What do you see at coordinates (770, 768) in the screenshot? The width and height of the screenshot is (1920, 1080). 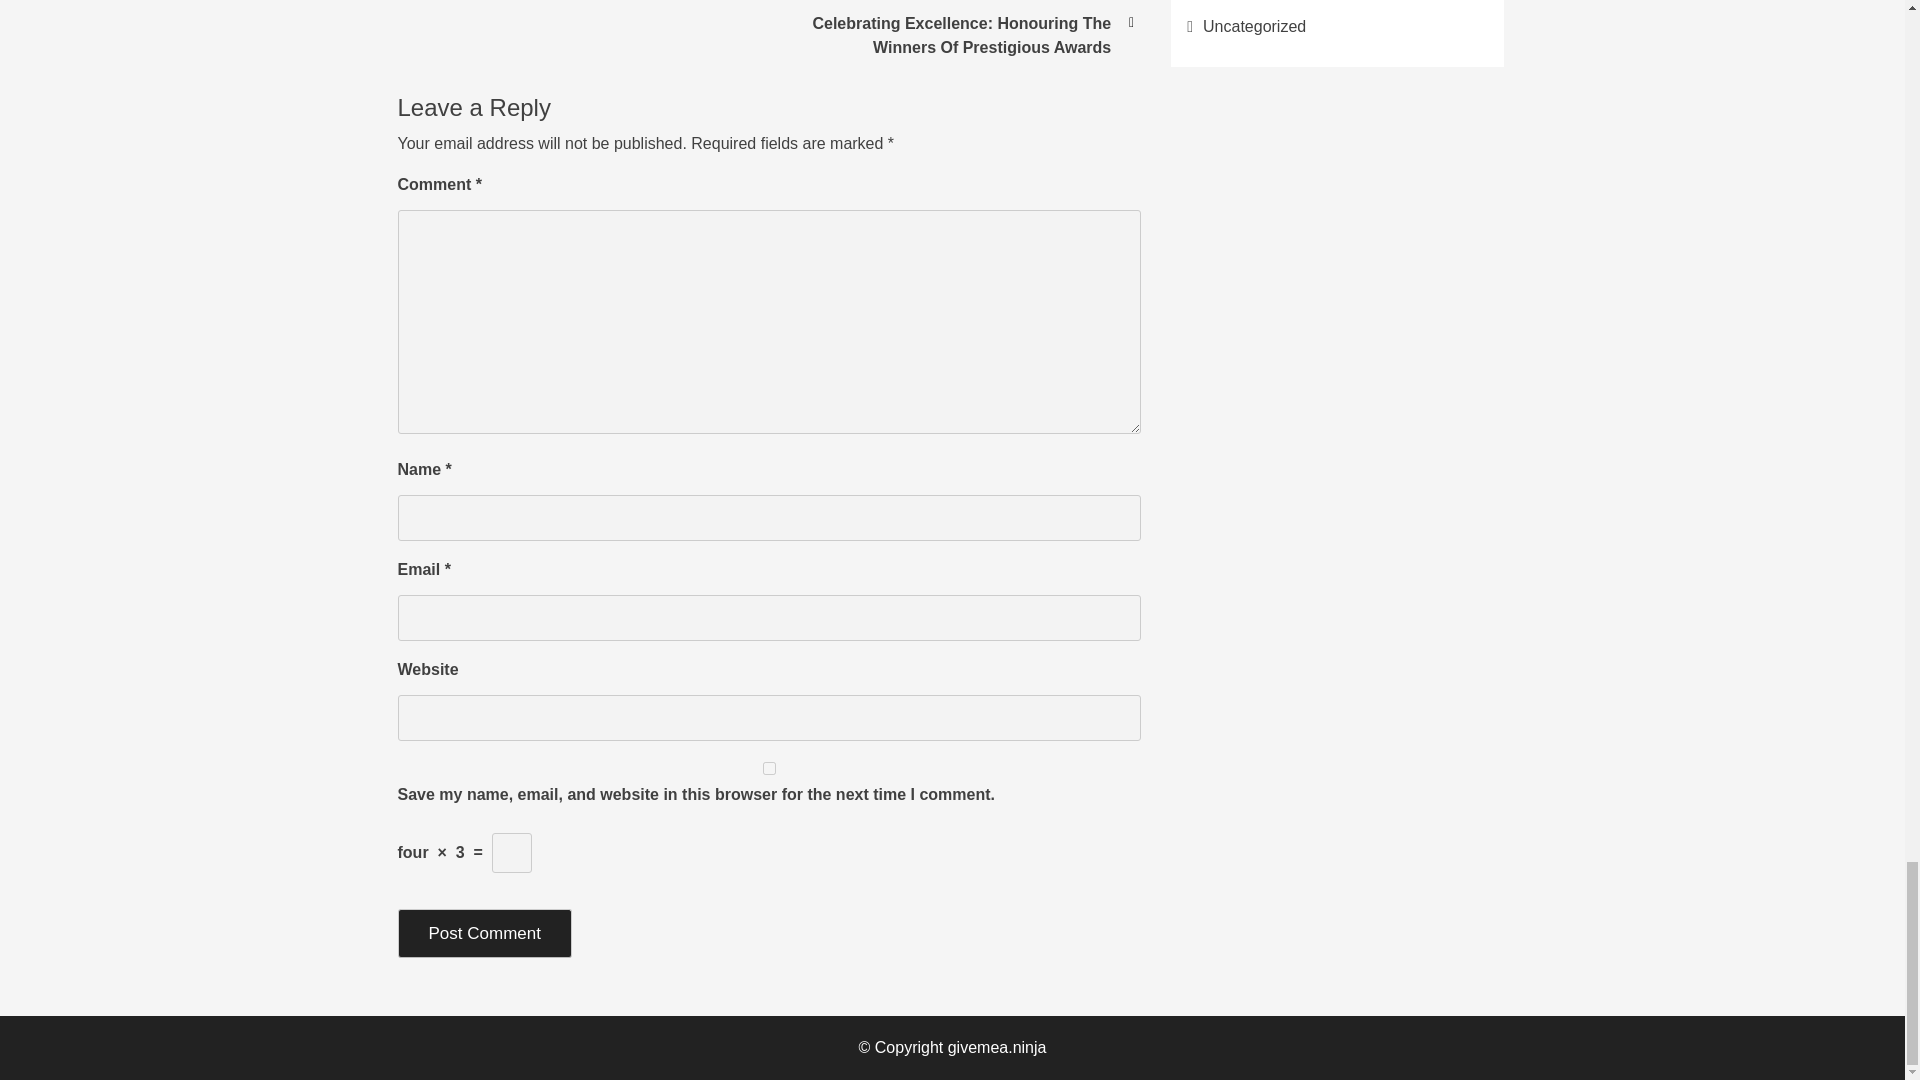 I see `yes` at bounding box center [770, 768].